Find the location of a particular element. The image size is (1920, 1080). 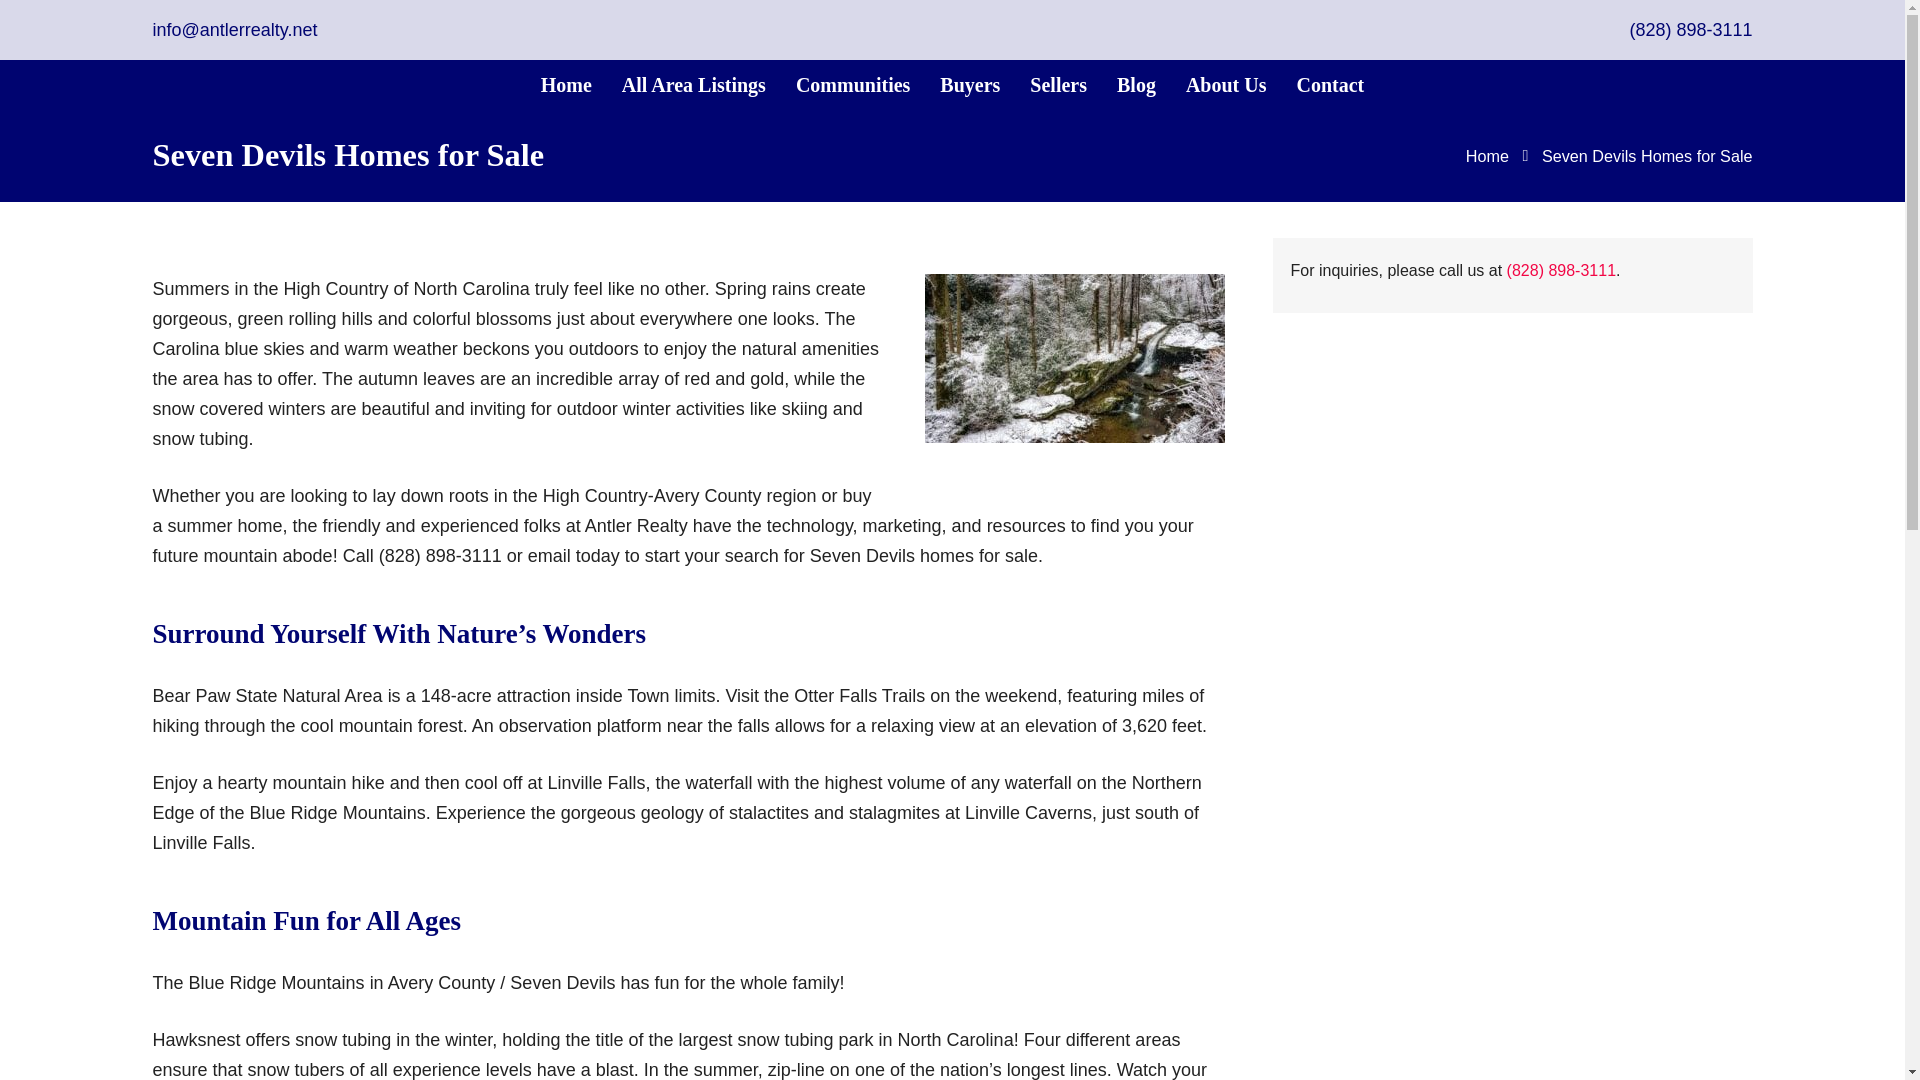

Communities is located at coordinates (853, 85).